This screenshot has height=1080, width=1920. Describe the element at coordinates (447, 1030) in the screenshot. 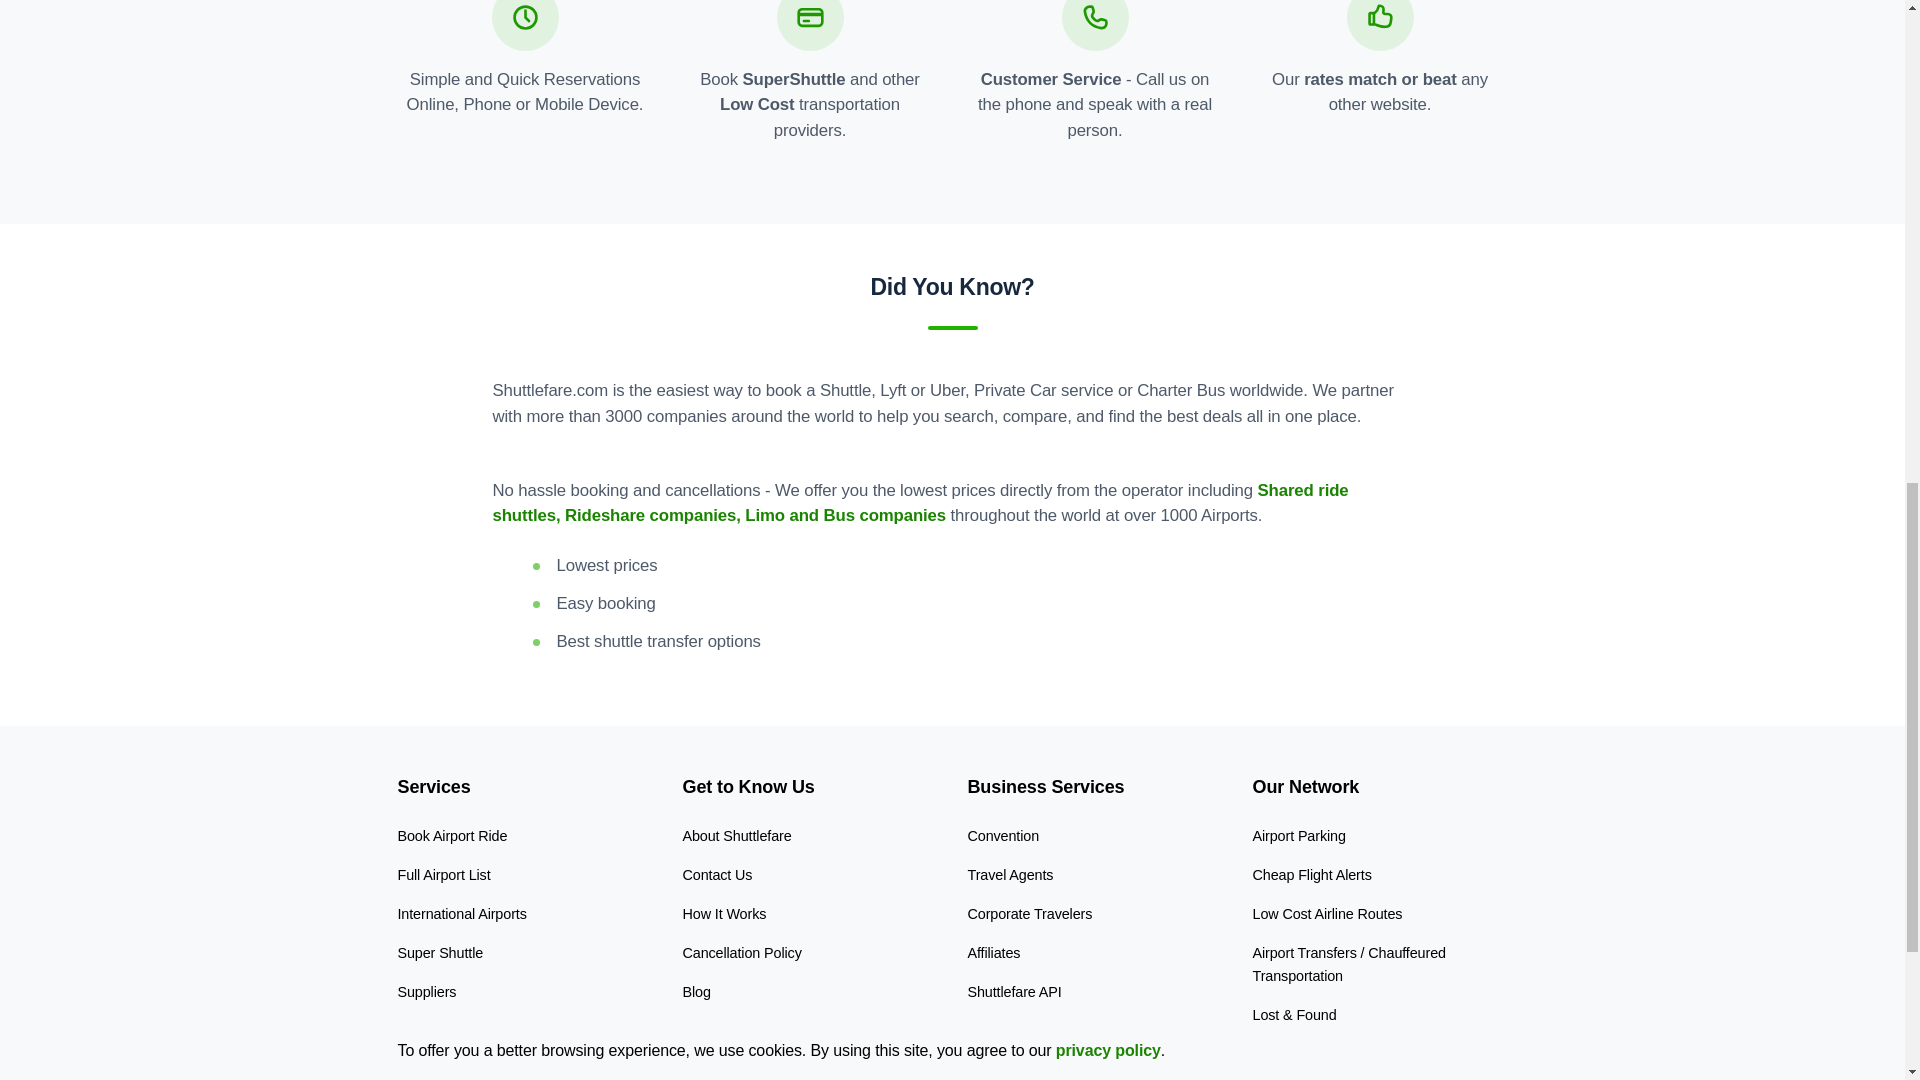

I see `Bus Companies` at that location.